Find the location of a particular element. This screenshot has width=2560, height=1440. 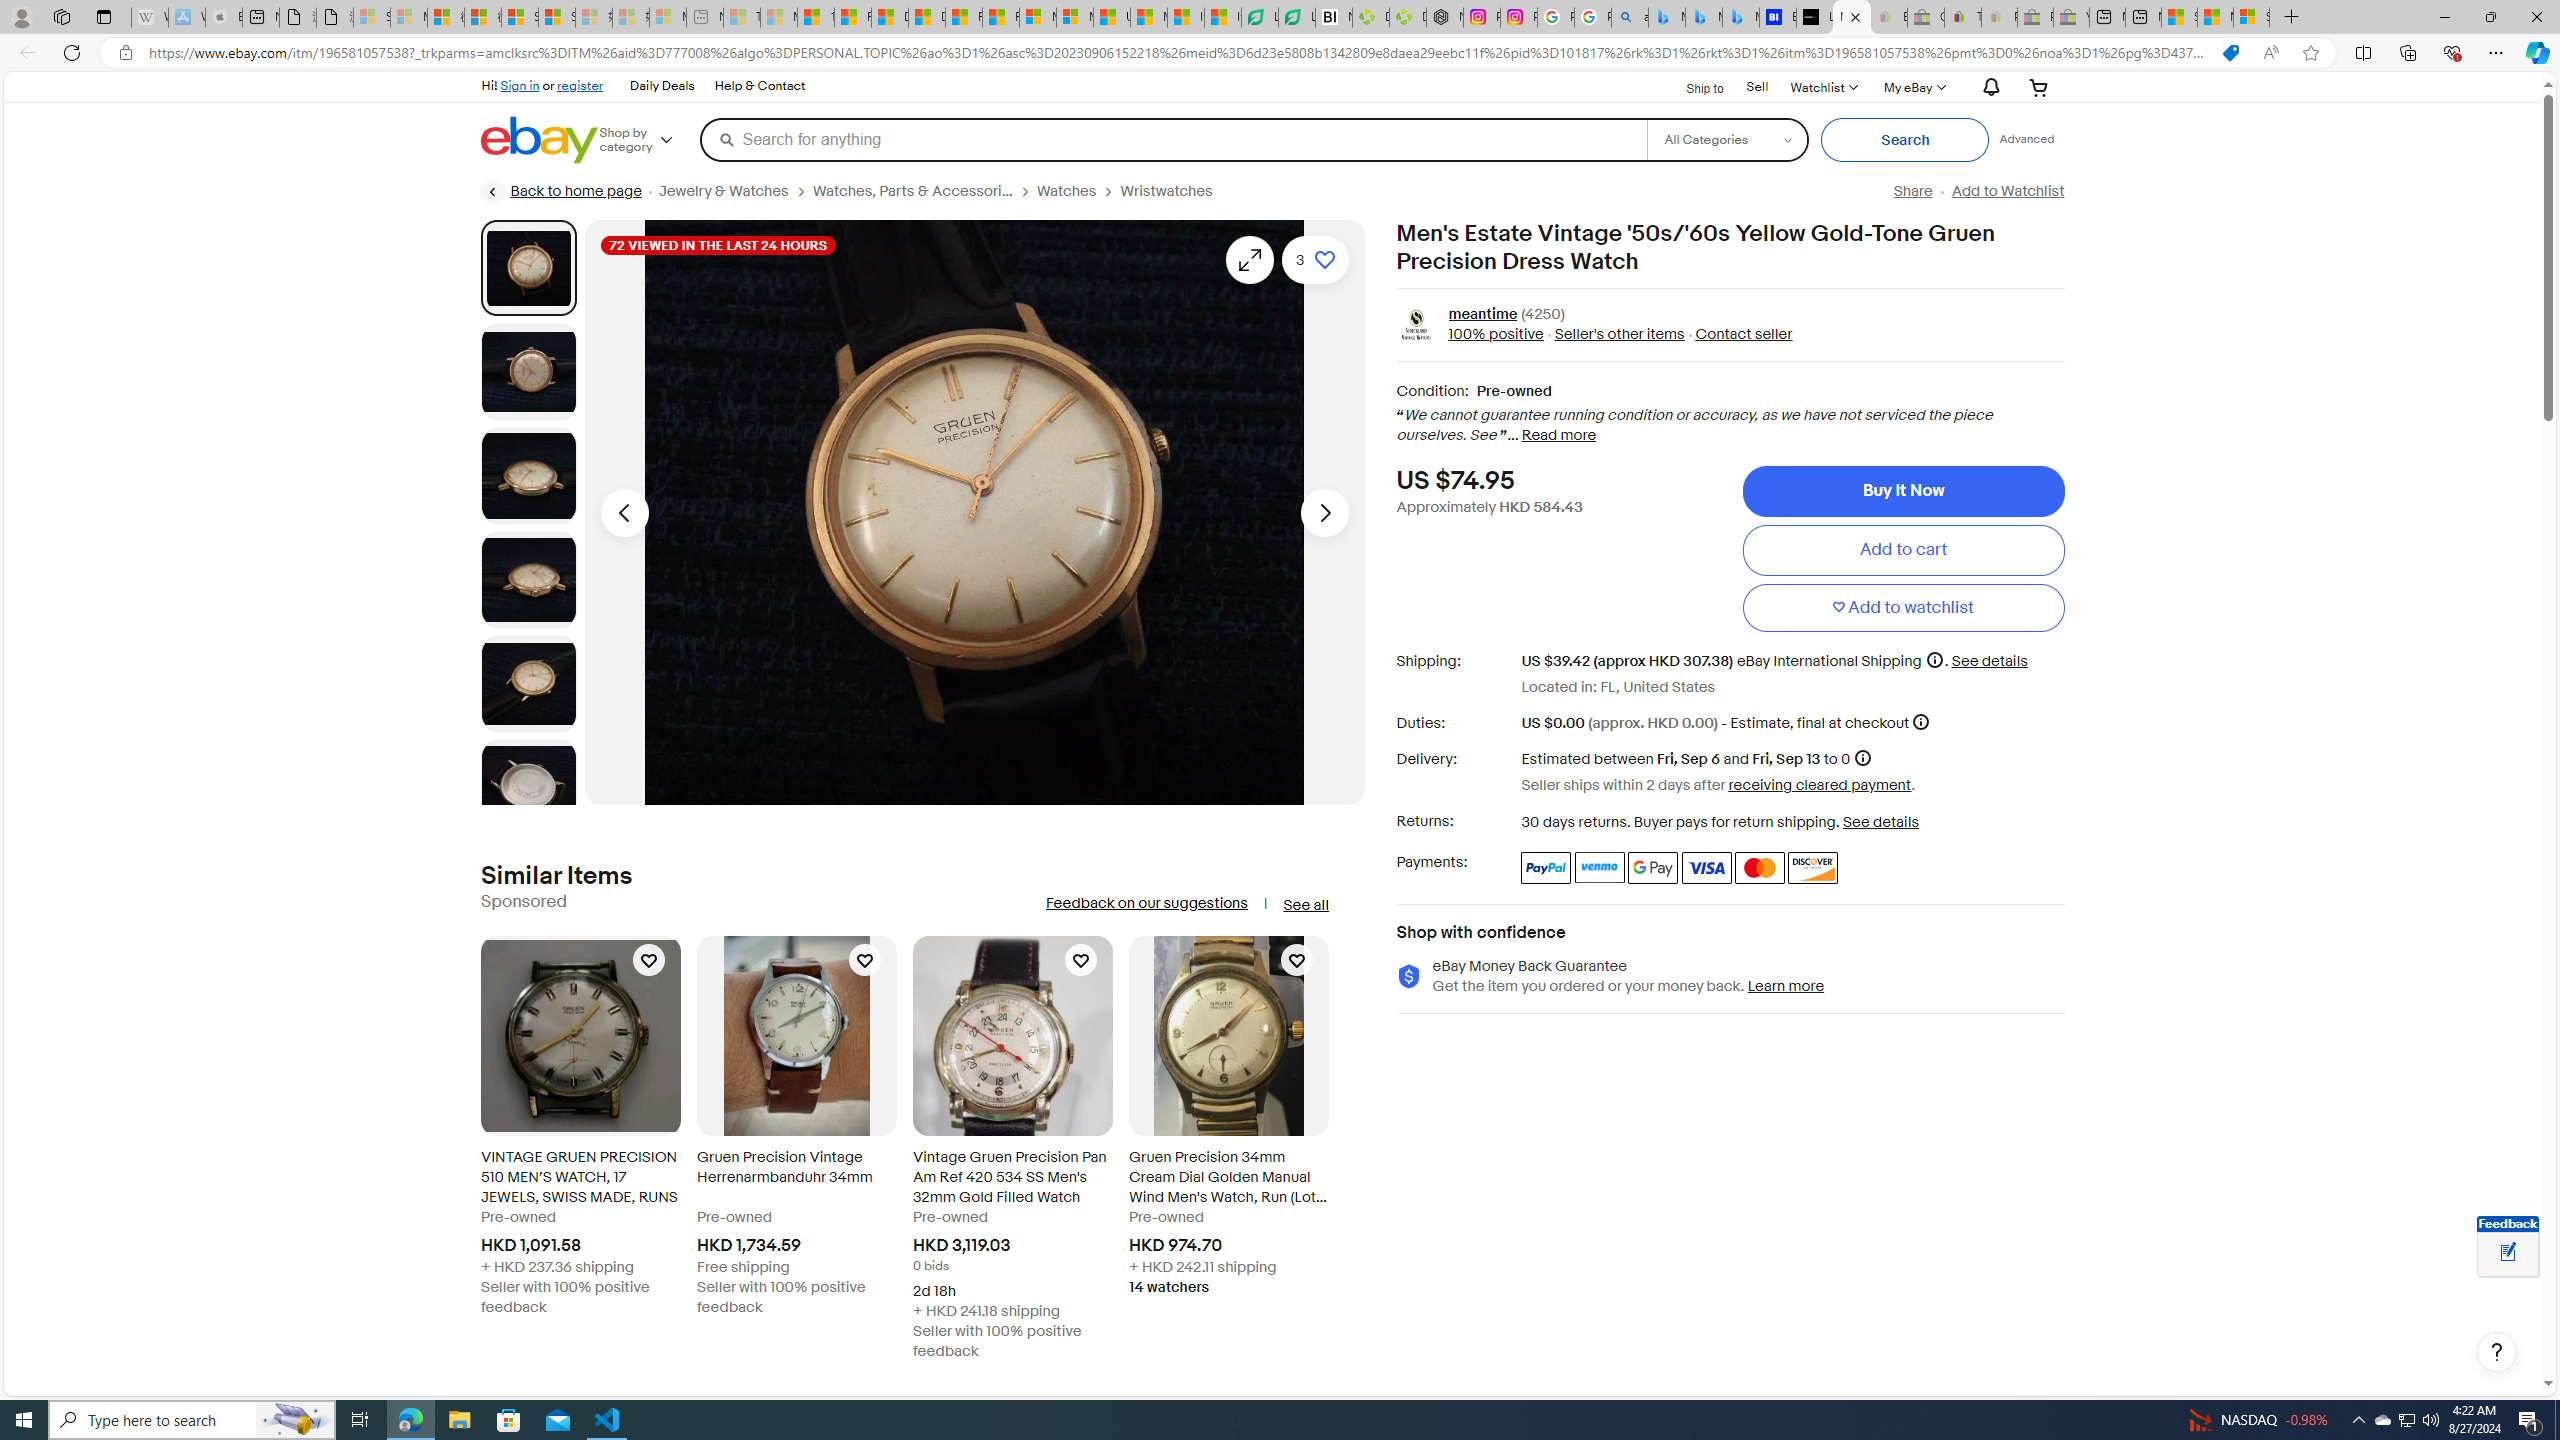

Visa is located at coordinates (1707, 868).